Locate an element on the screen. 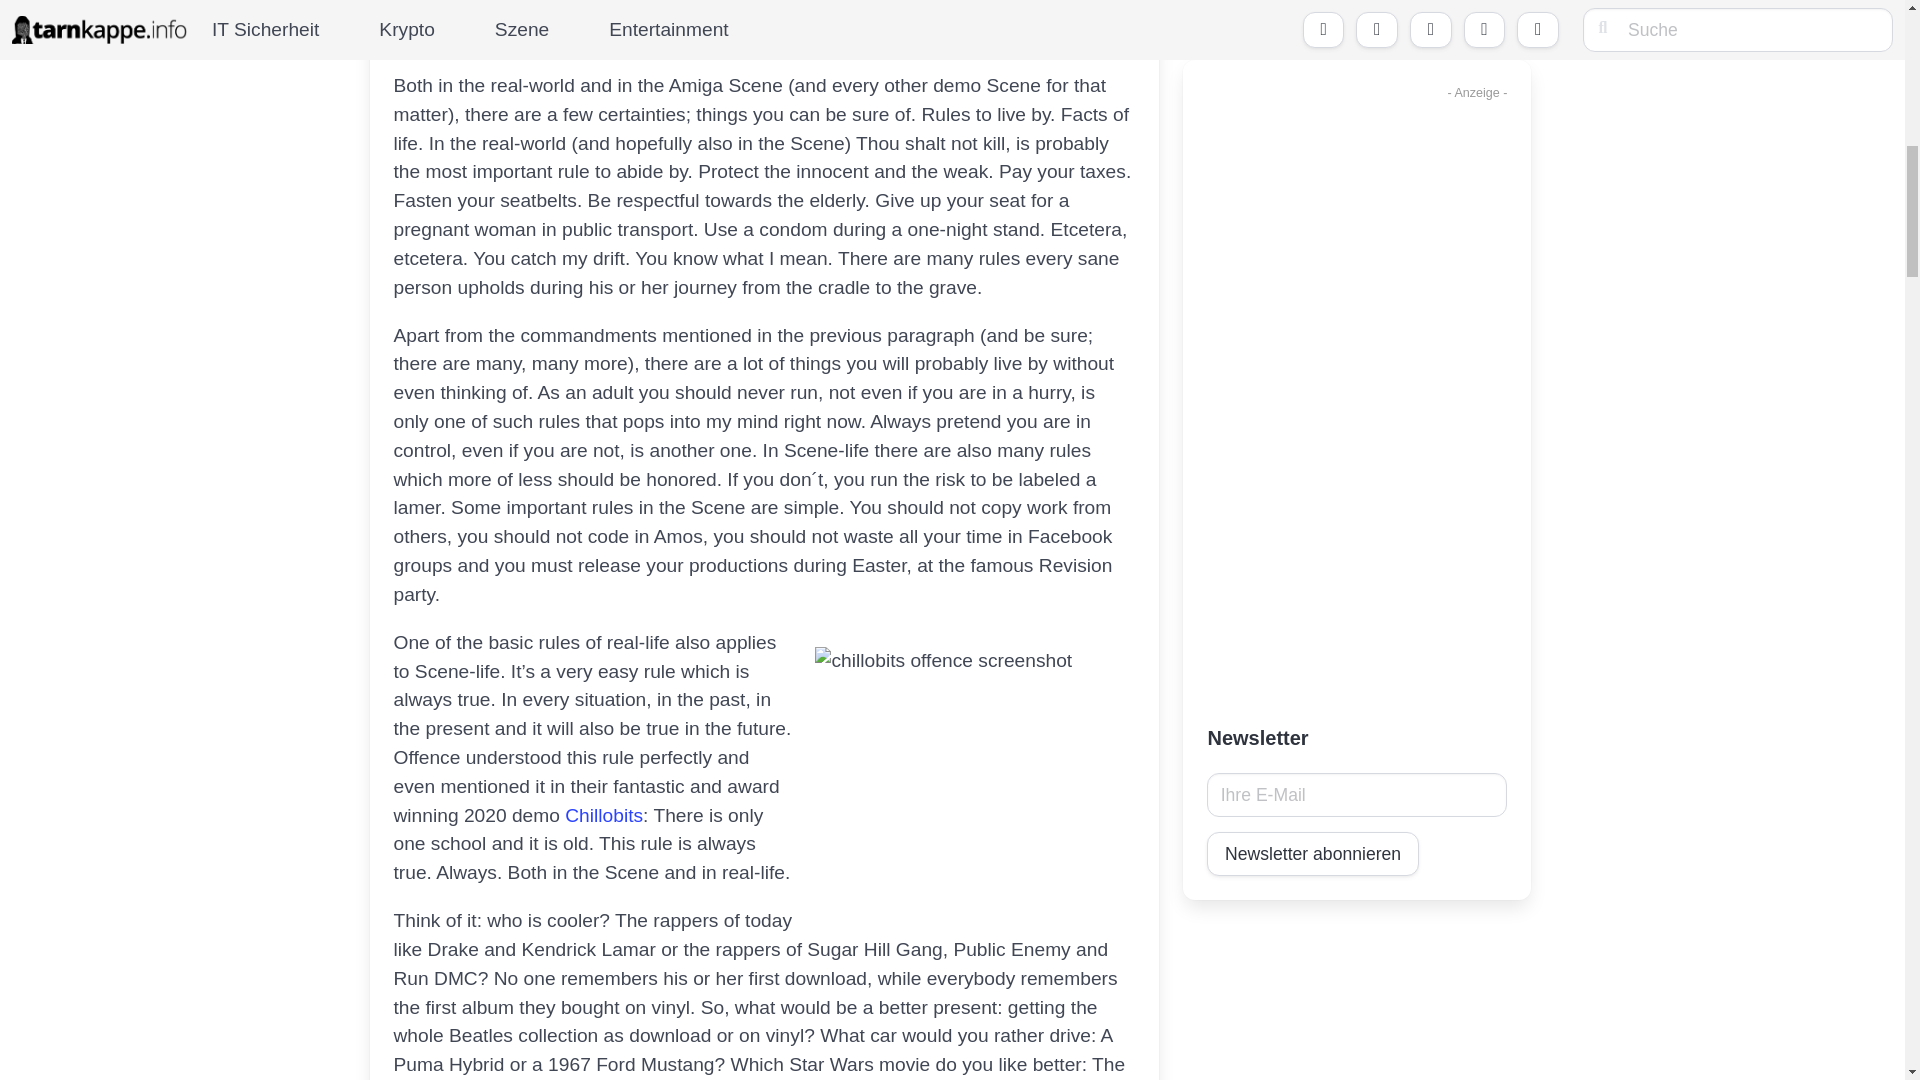  Chillobits is located at coordinates (604, 815).